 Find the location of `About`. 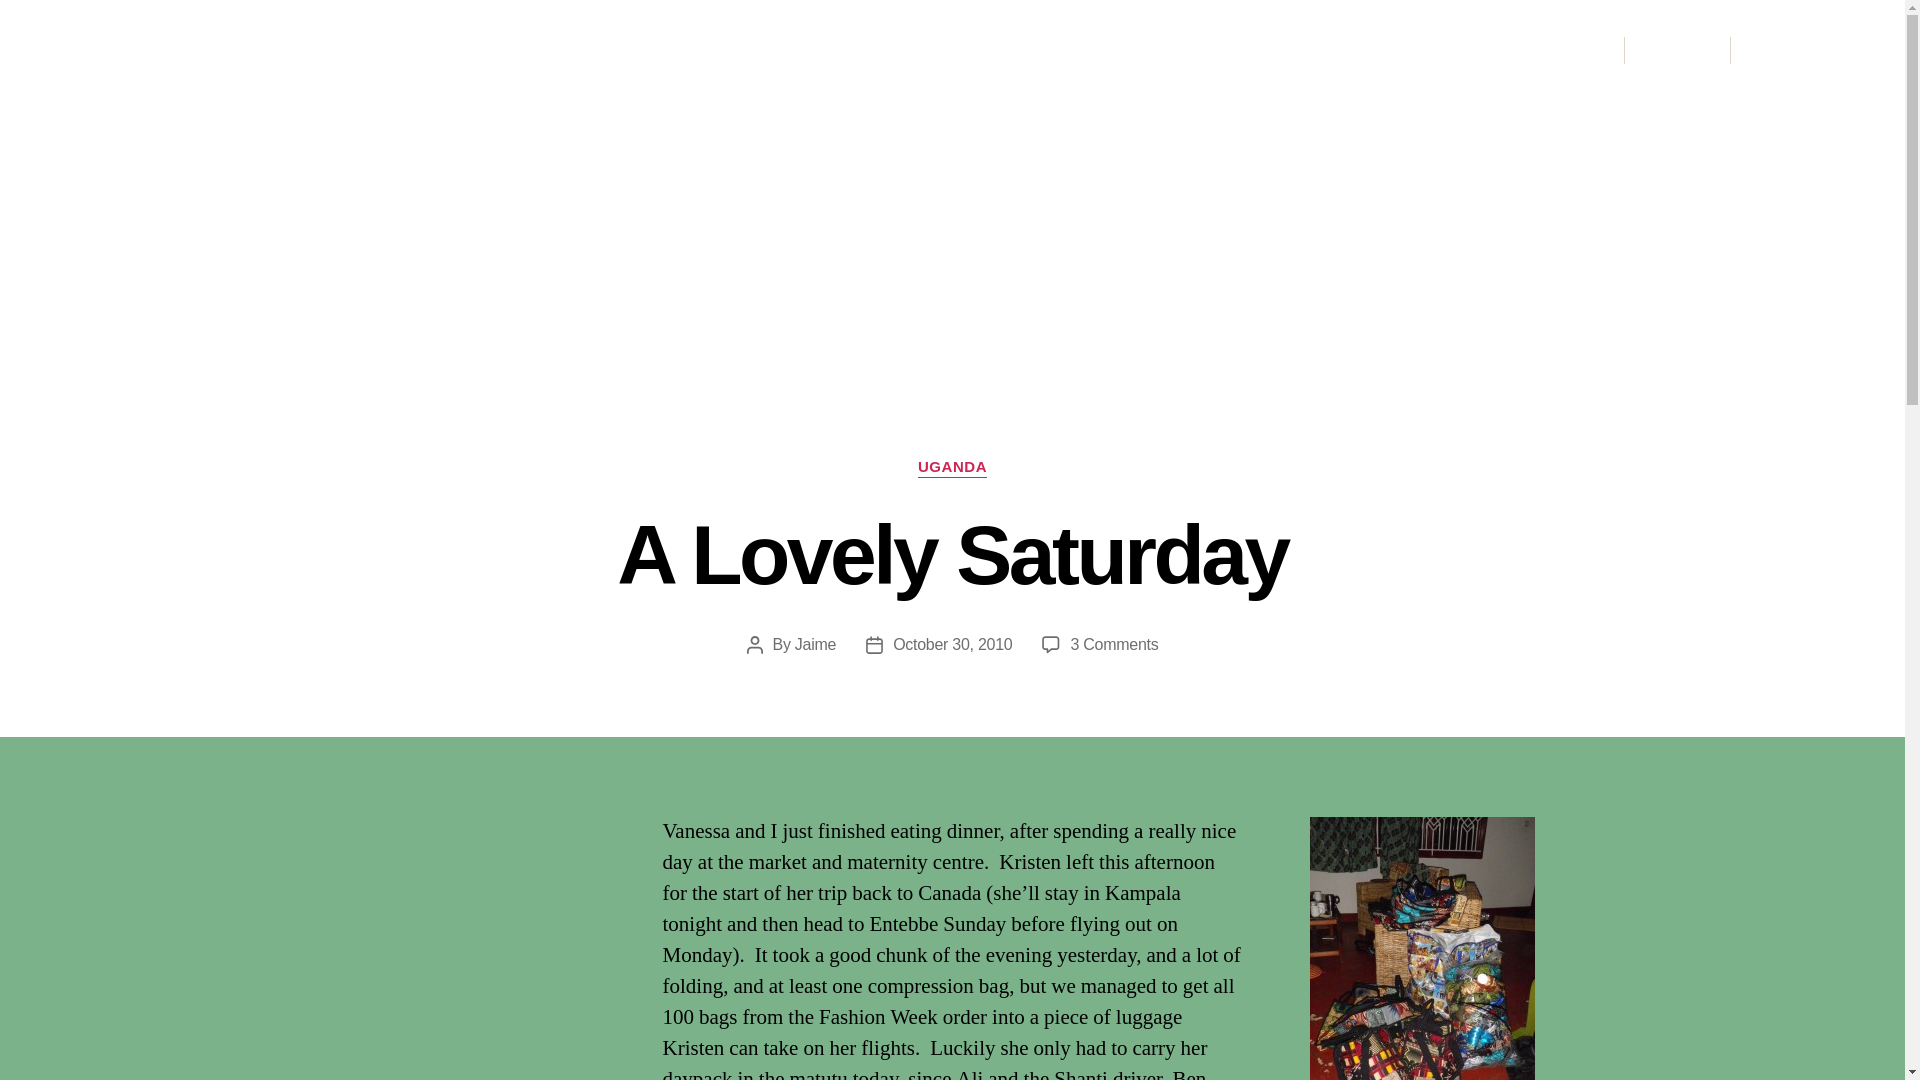

About is located at coordinates (1113, 644).